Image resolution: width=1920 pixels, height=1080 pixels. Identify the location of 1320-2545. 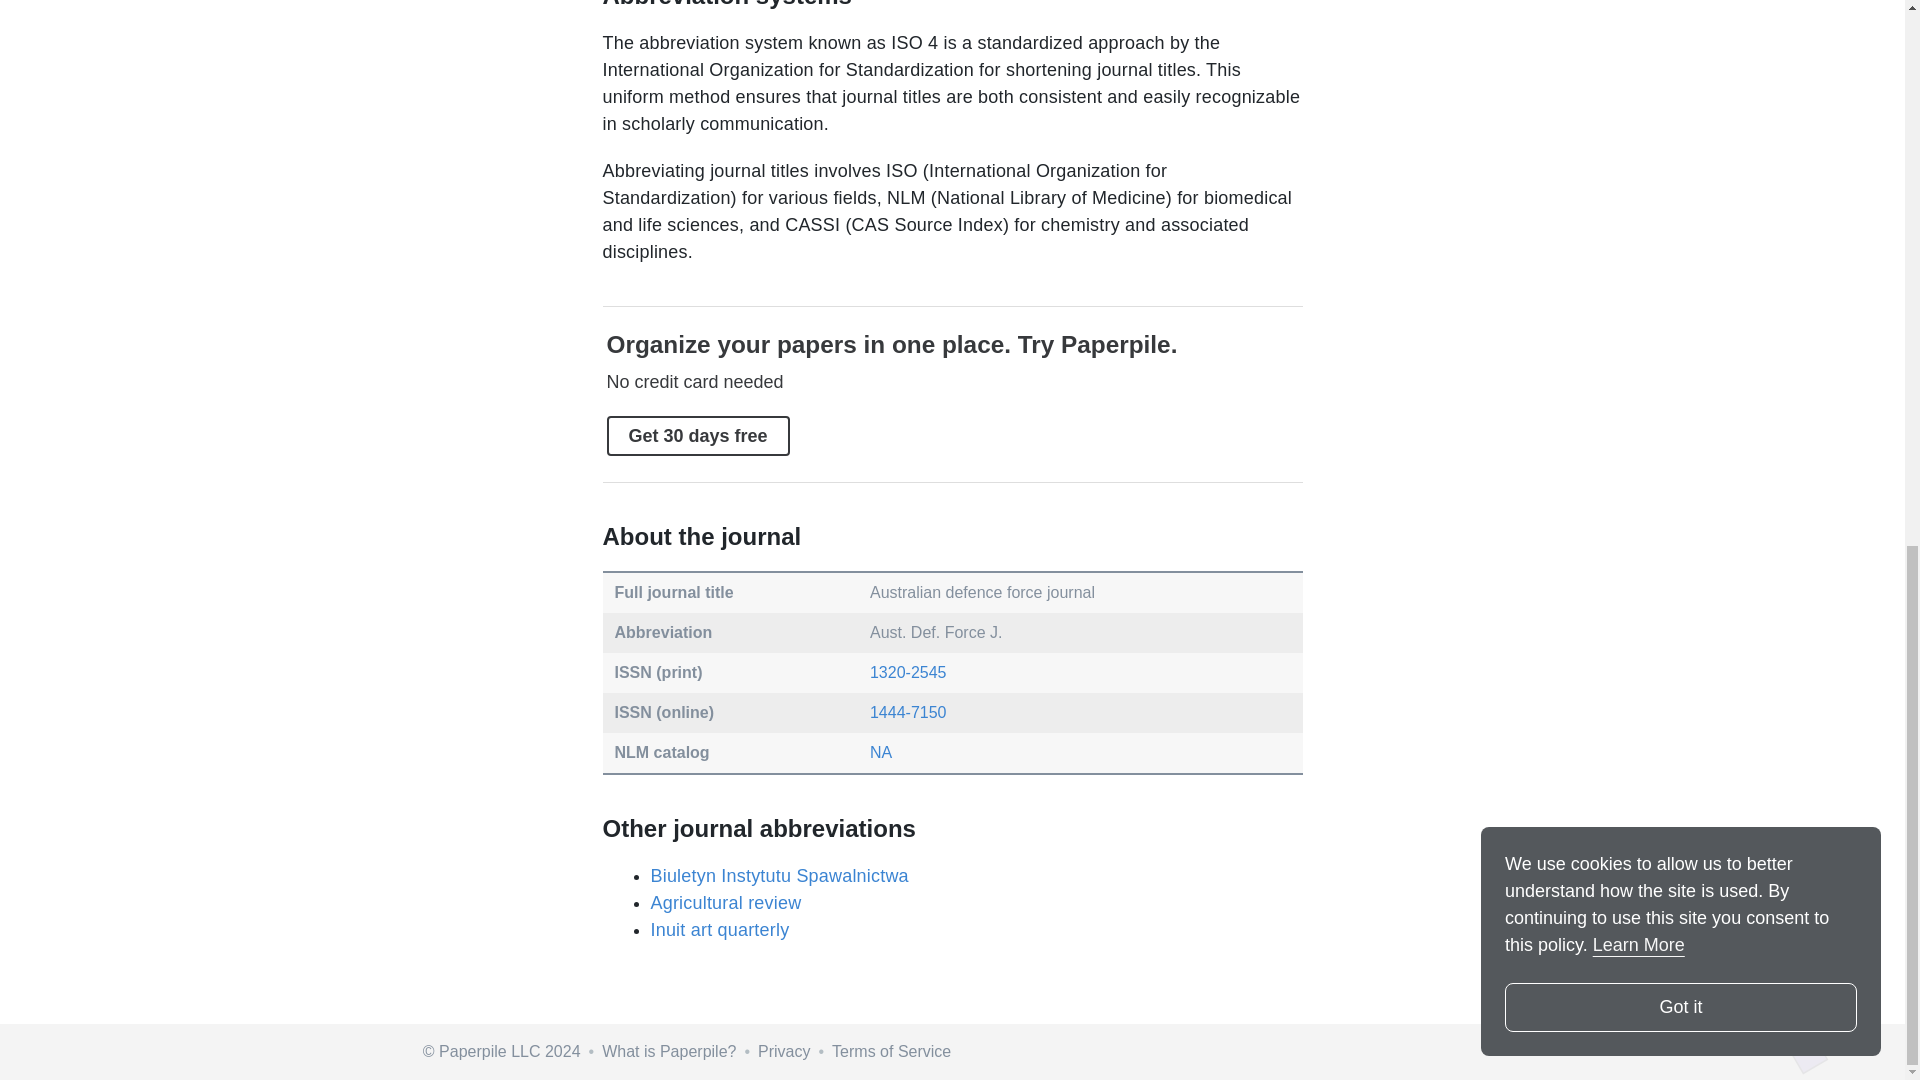
(908, 672).